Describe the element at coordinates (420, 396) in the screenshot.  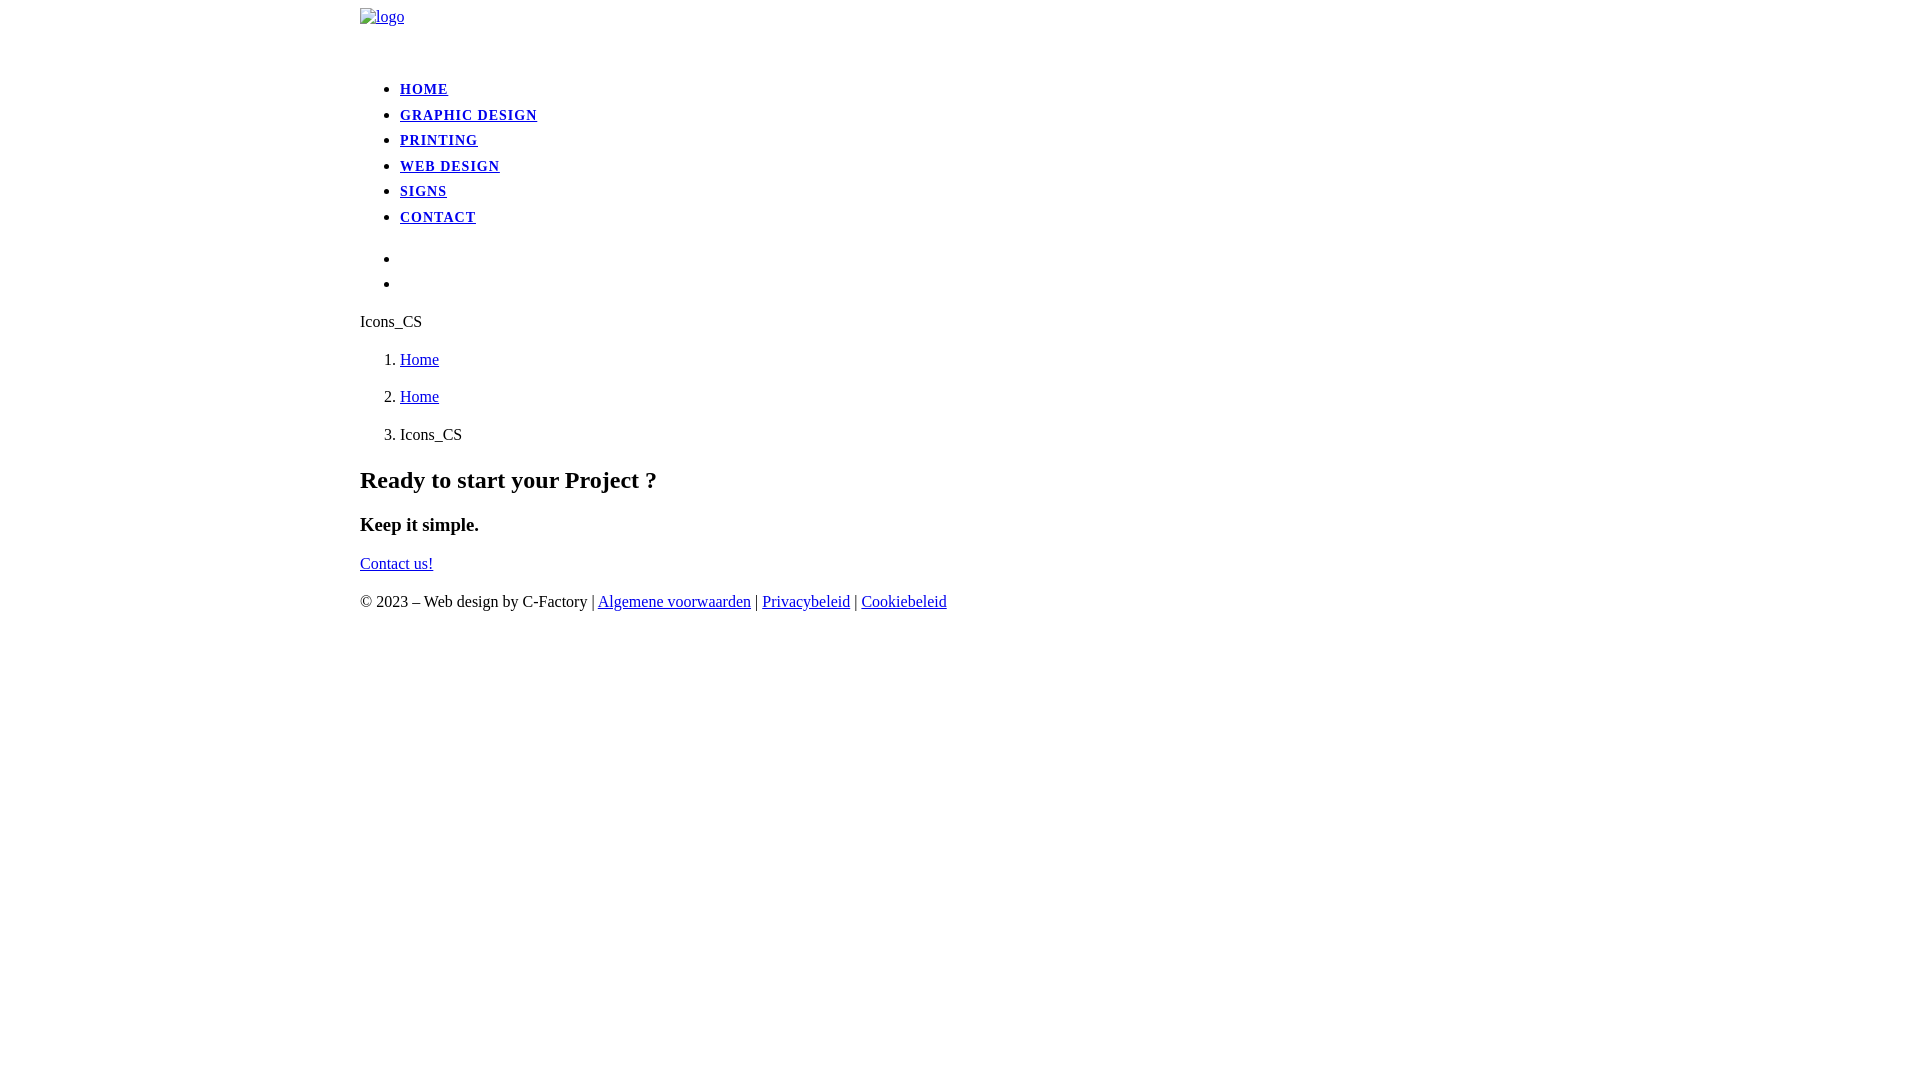
I see `Home` at that location.